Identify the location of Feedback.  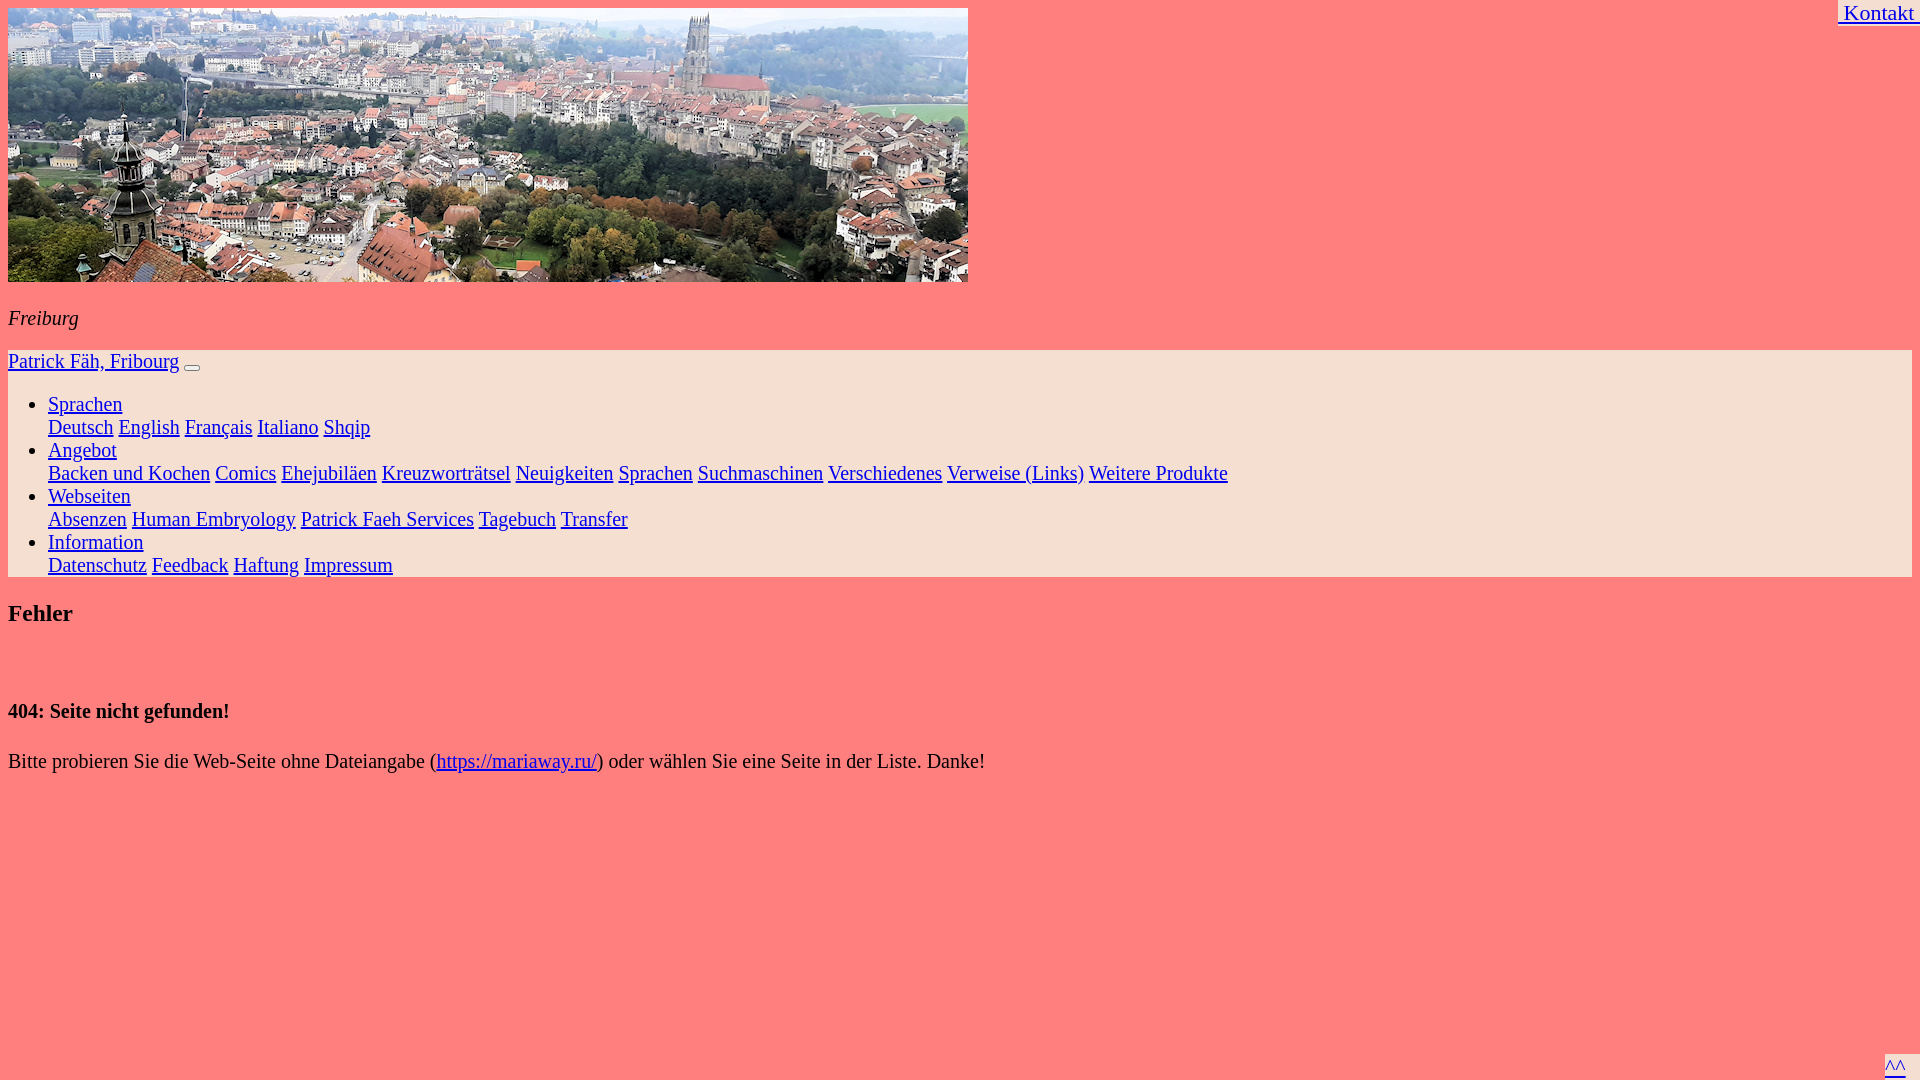
(190, 565).